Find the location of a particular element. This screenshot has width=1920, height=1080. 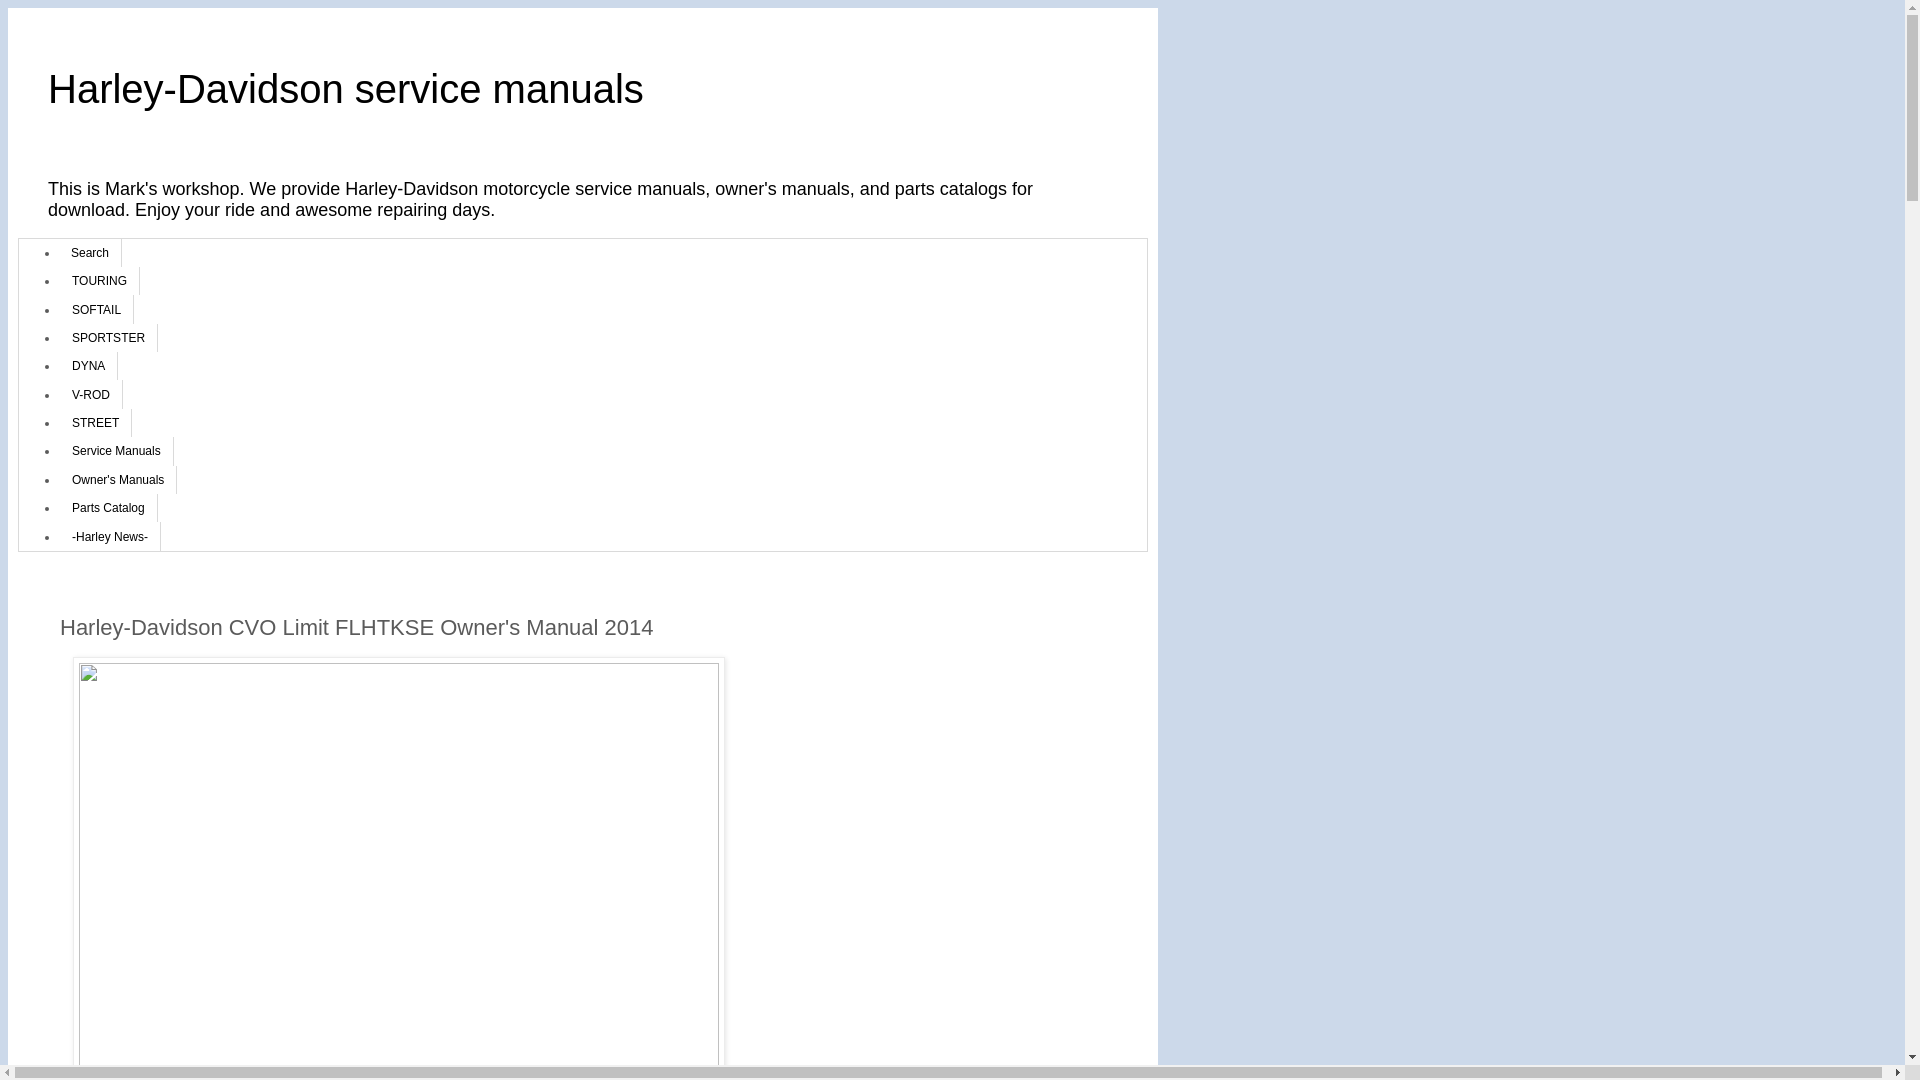

Harley-Davidson service manuals is located at coordinates (346, 89).